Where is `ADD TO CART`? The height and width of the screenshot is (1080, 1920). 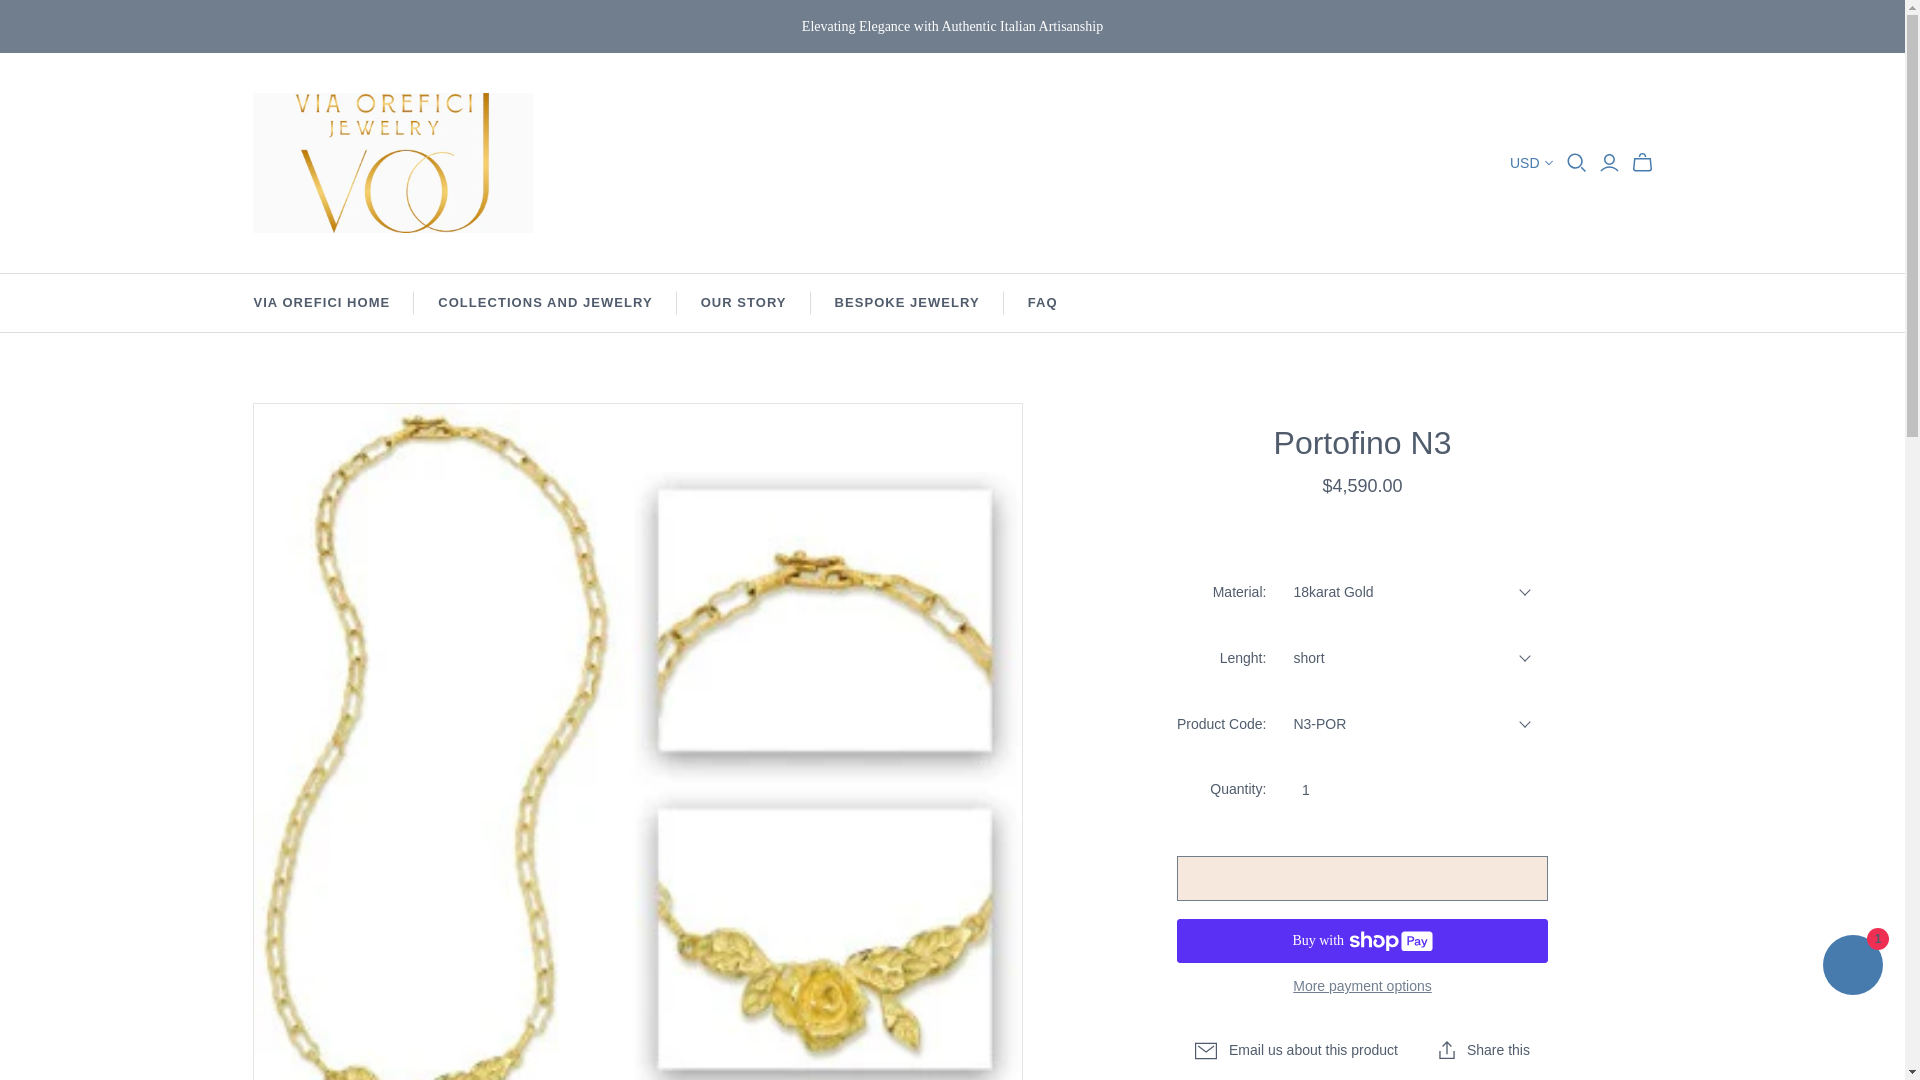
ADD TO CART is located at coordinates (1362, 878).